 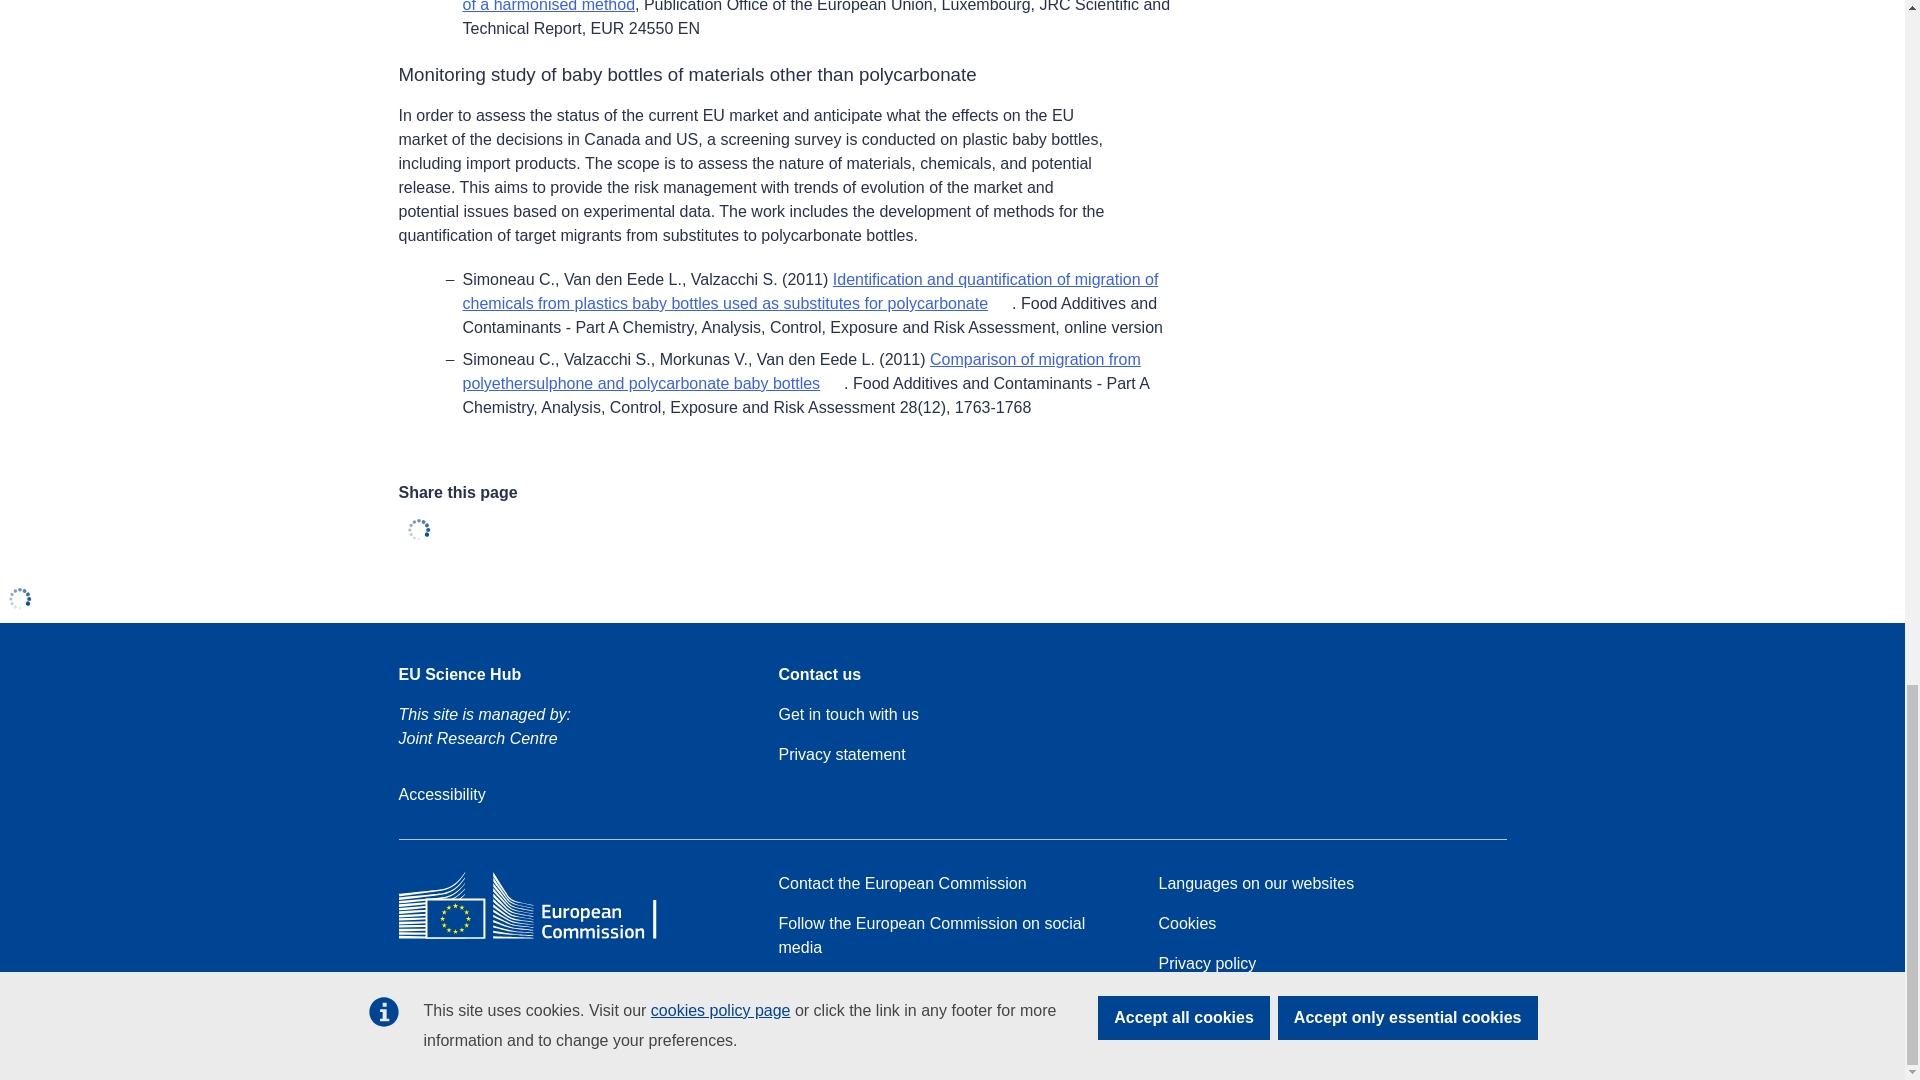 I want to click on Get in touch with us, so click(x=848, y=714).